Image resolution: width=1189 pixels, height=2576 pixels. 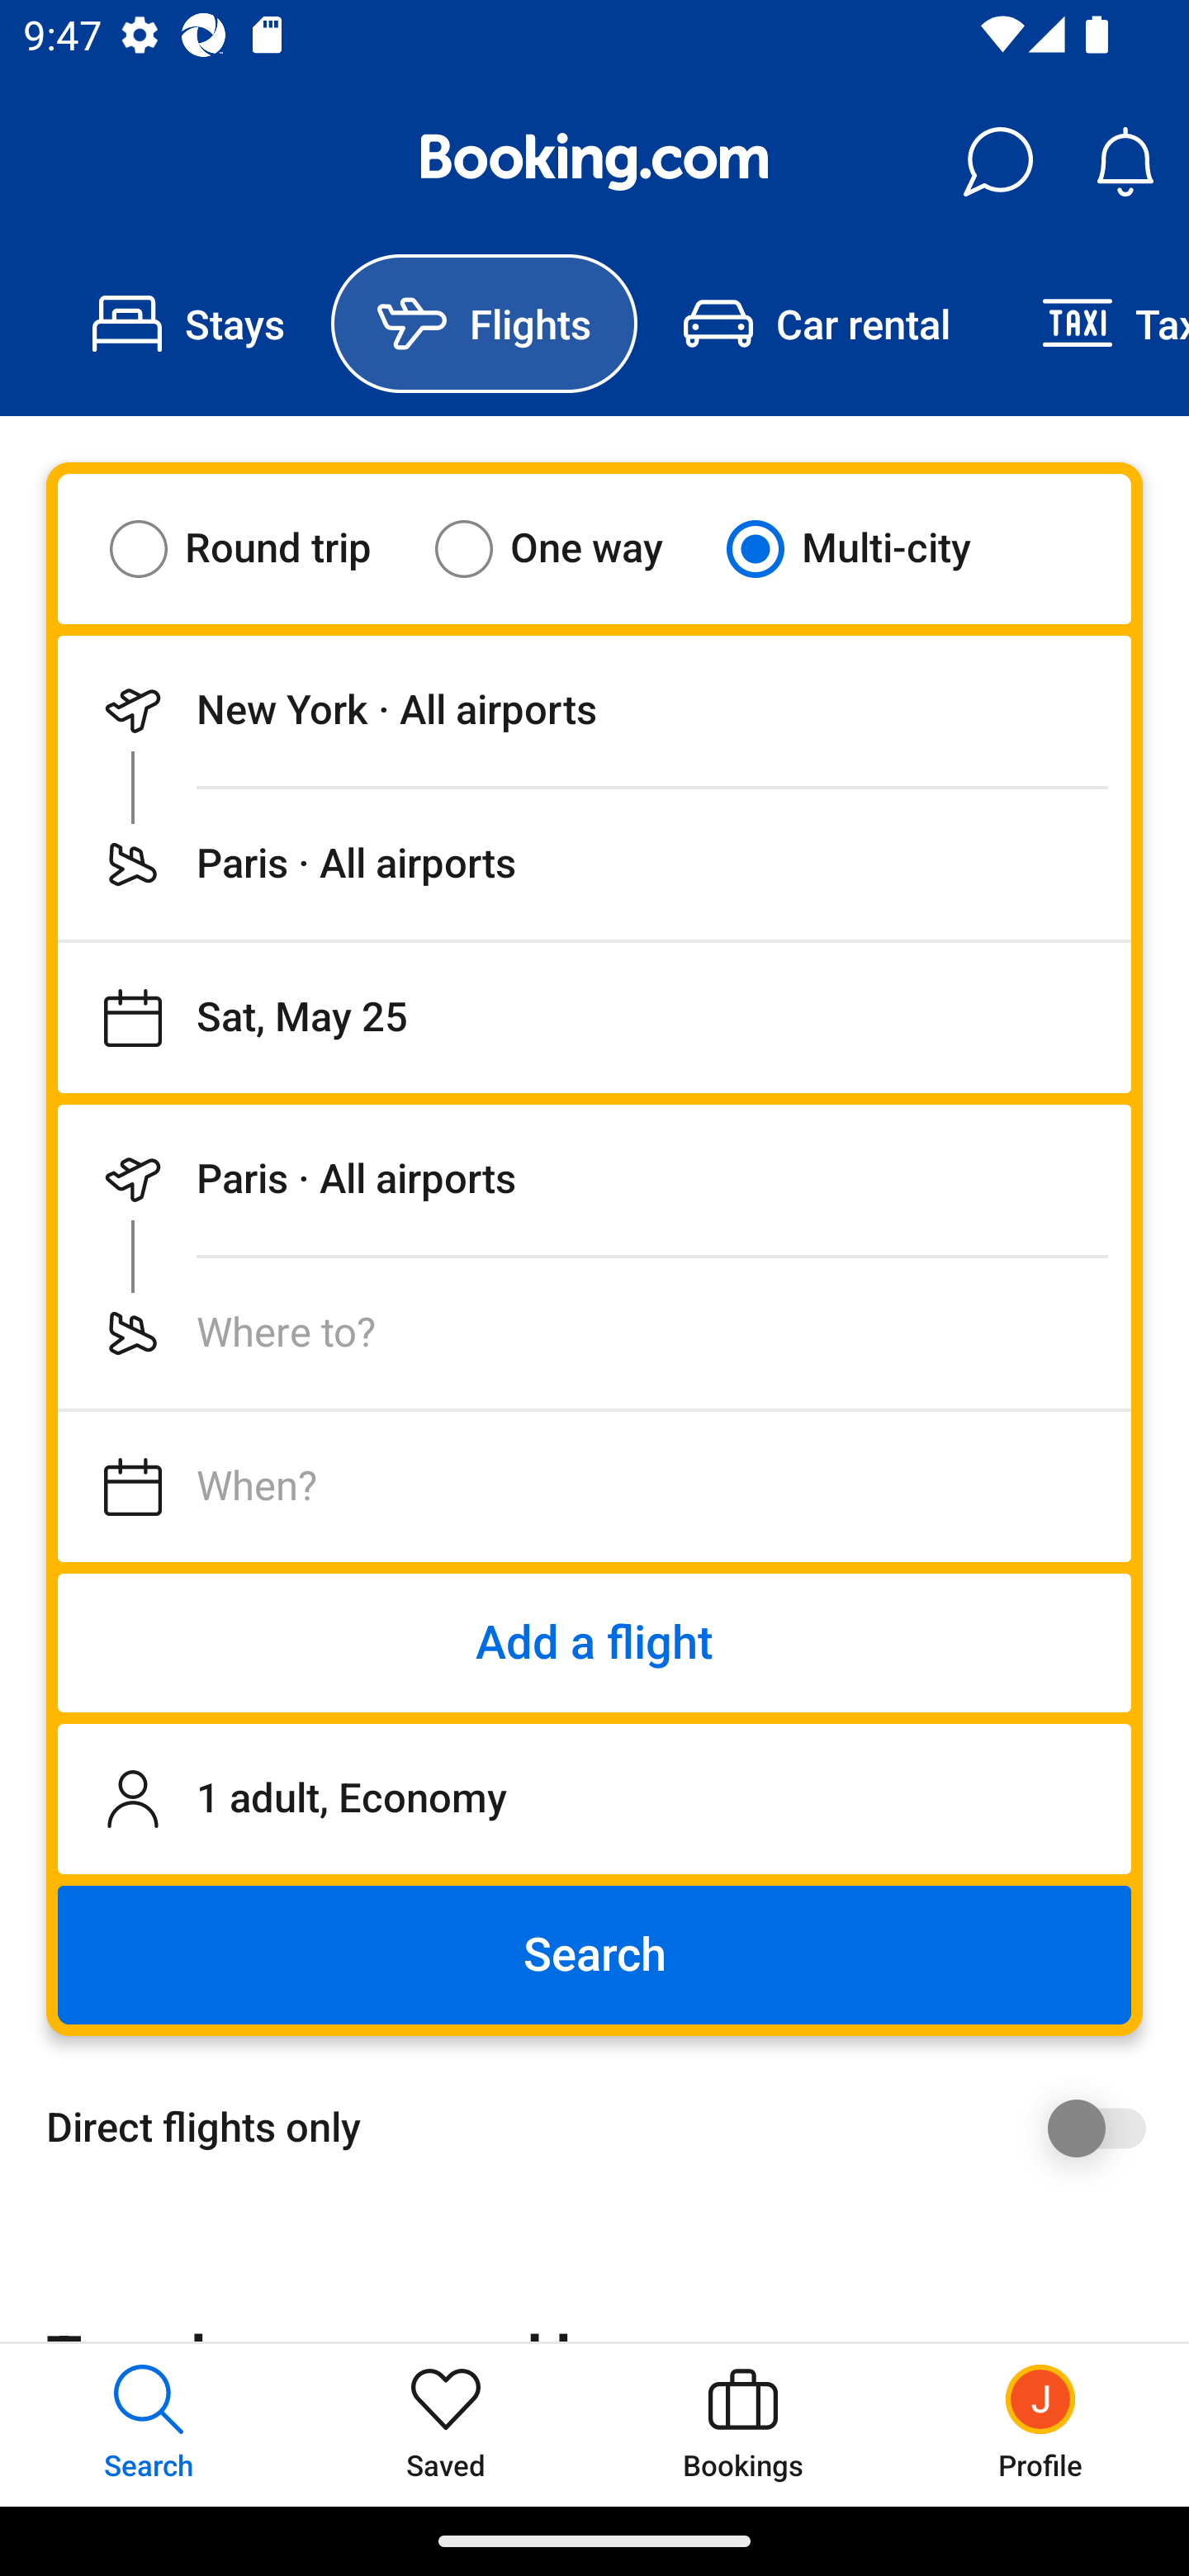 I want to click on Saved, so click(x=446, y=2424).